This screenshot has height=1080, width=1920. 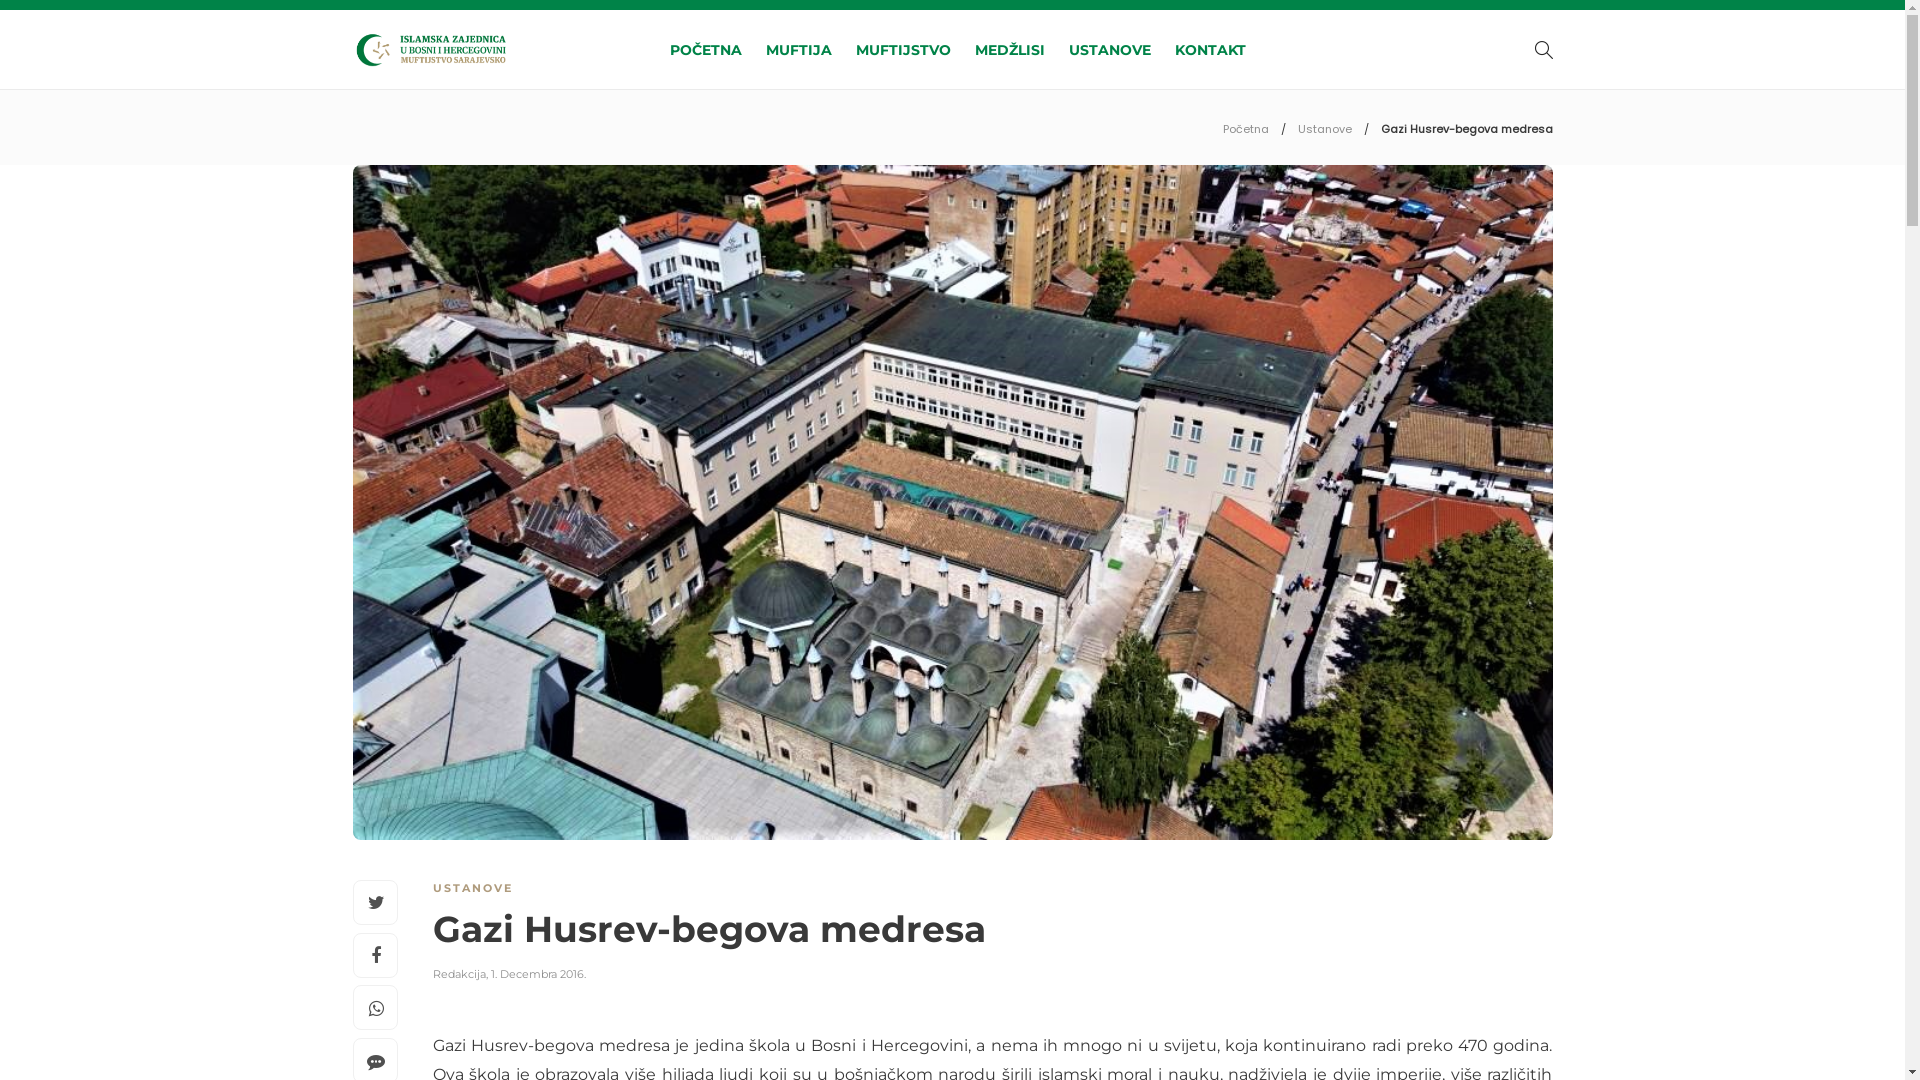 I want to click on MUFTIJSTVO, so click(x=904, y=50).